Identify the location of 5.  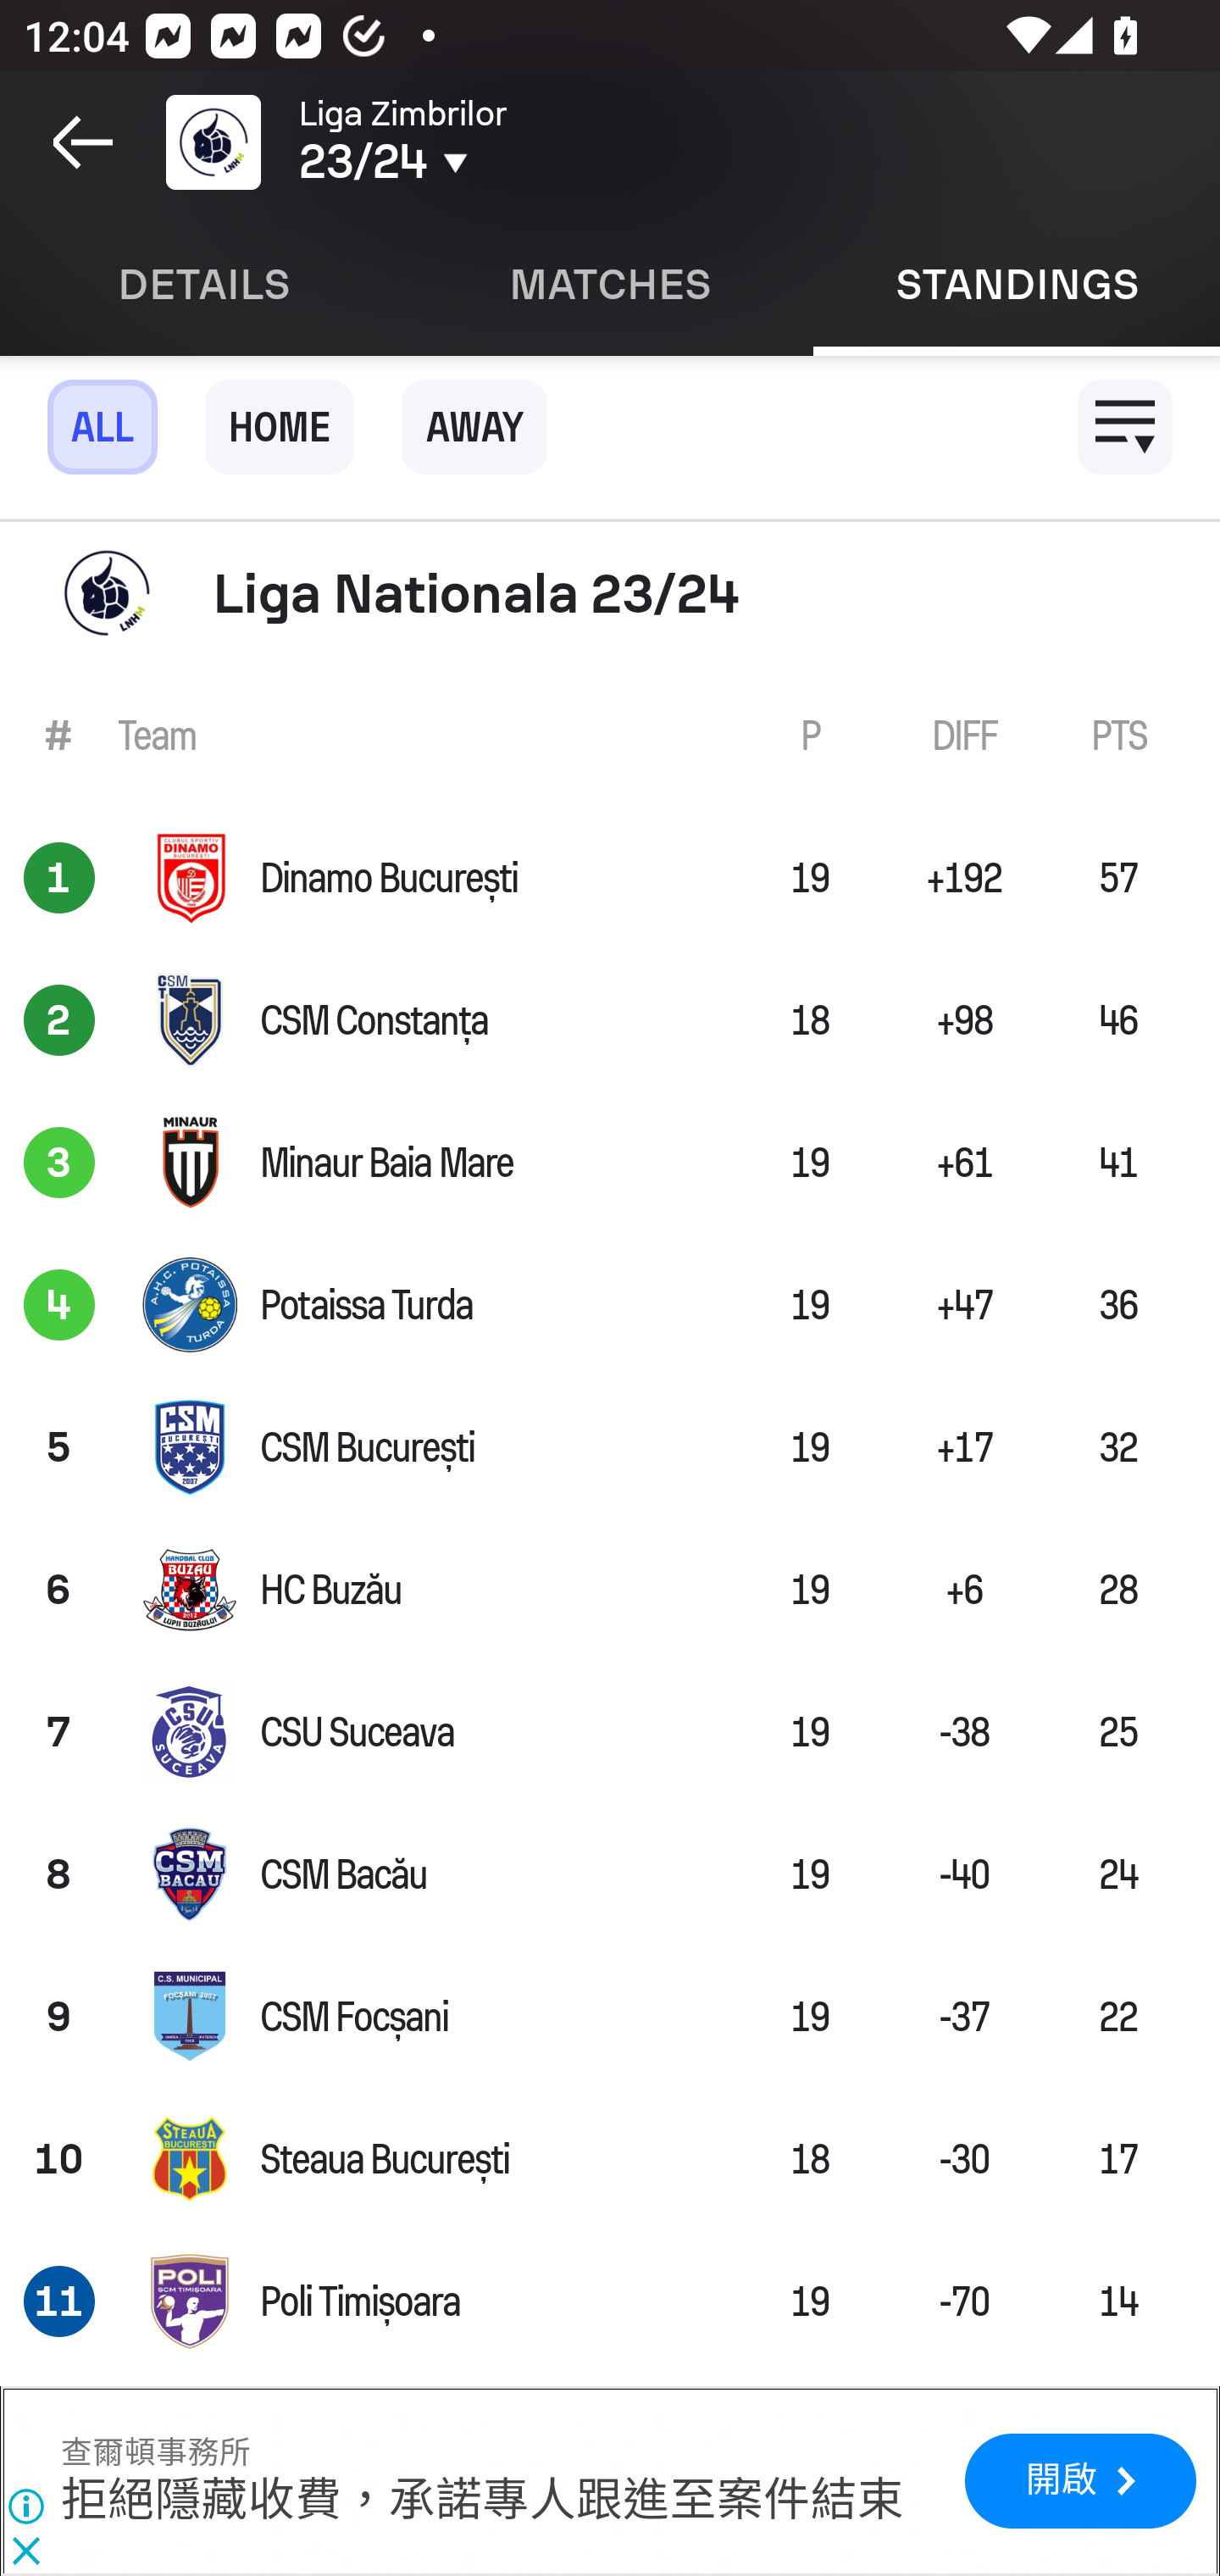
(59, 1446).